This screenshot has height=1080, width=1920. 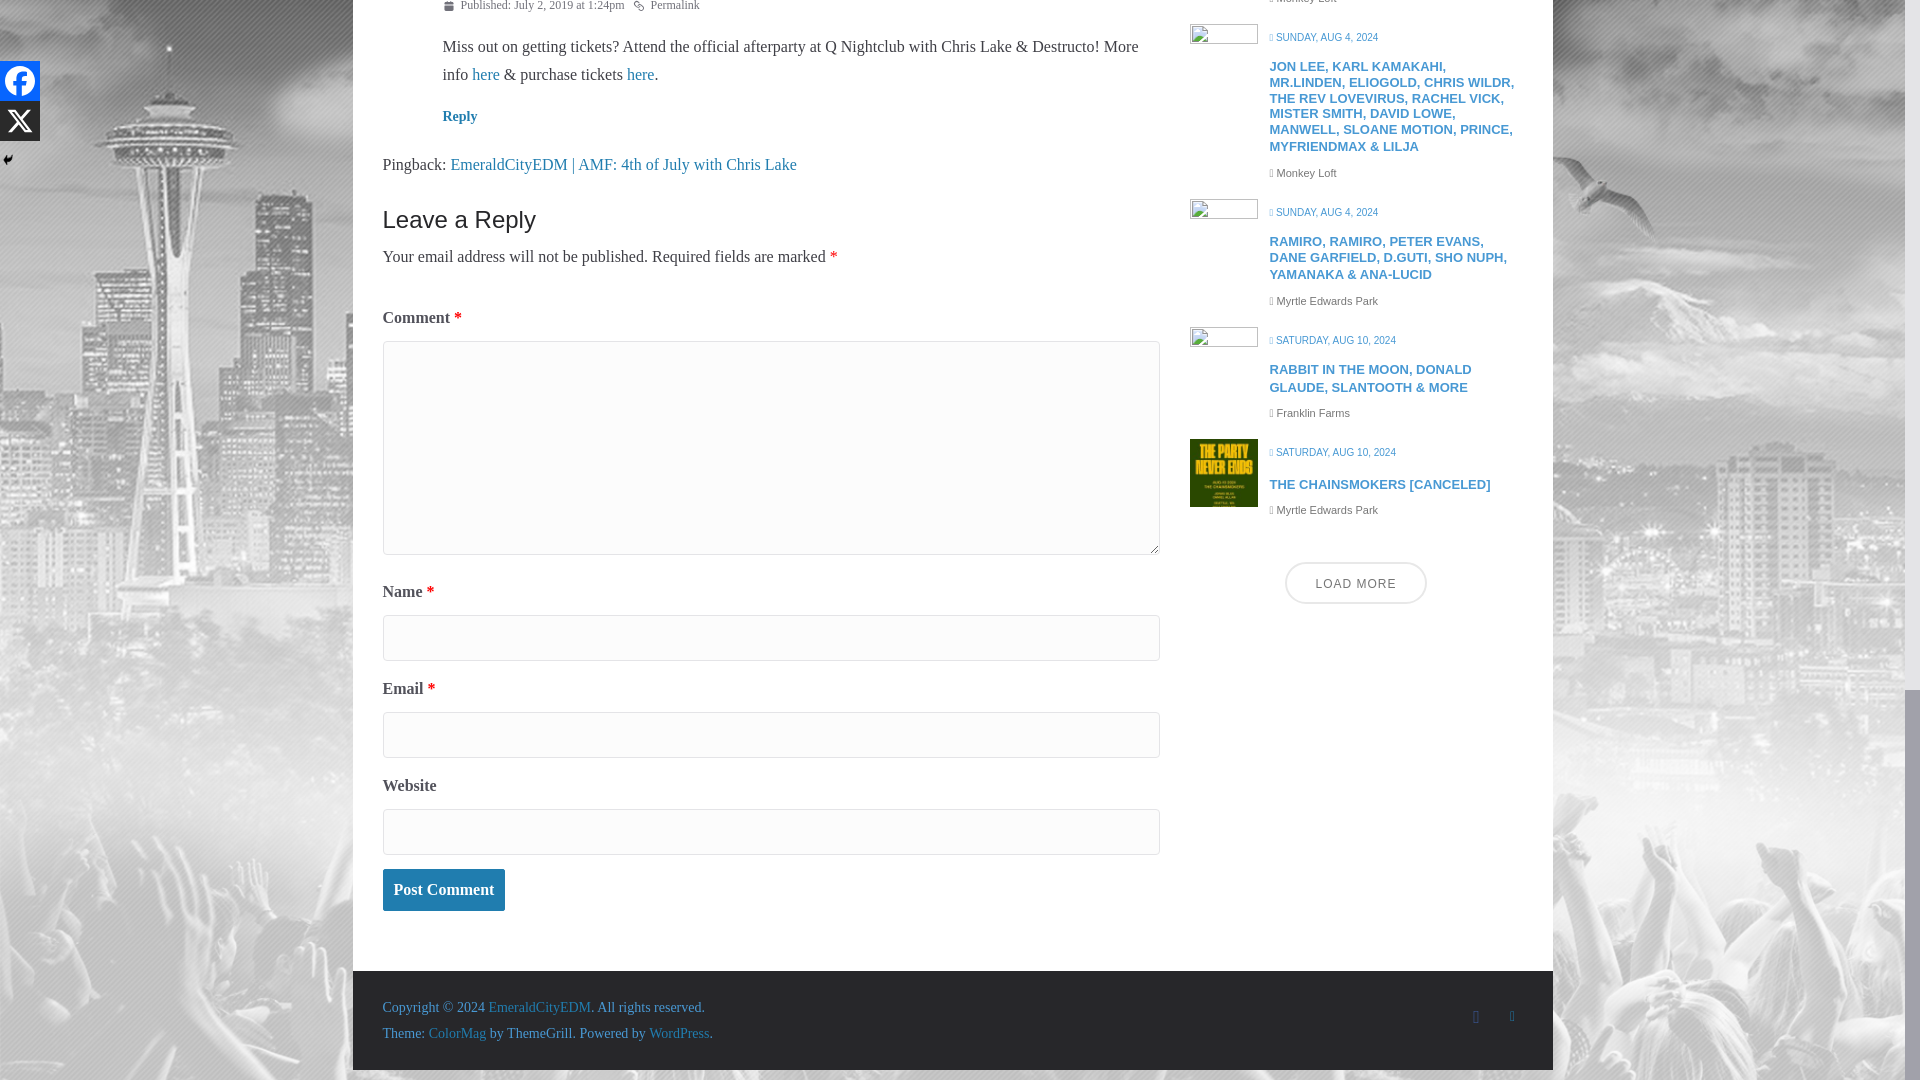 I want to click on ColorMag, so click(x=458, y=1034).